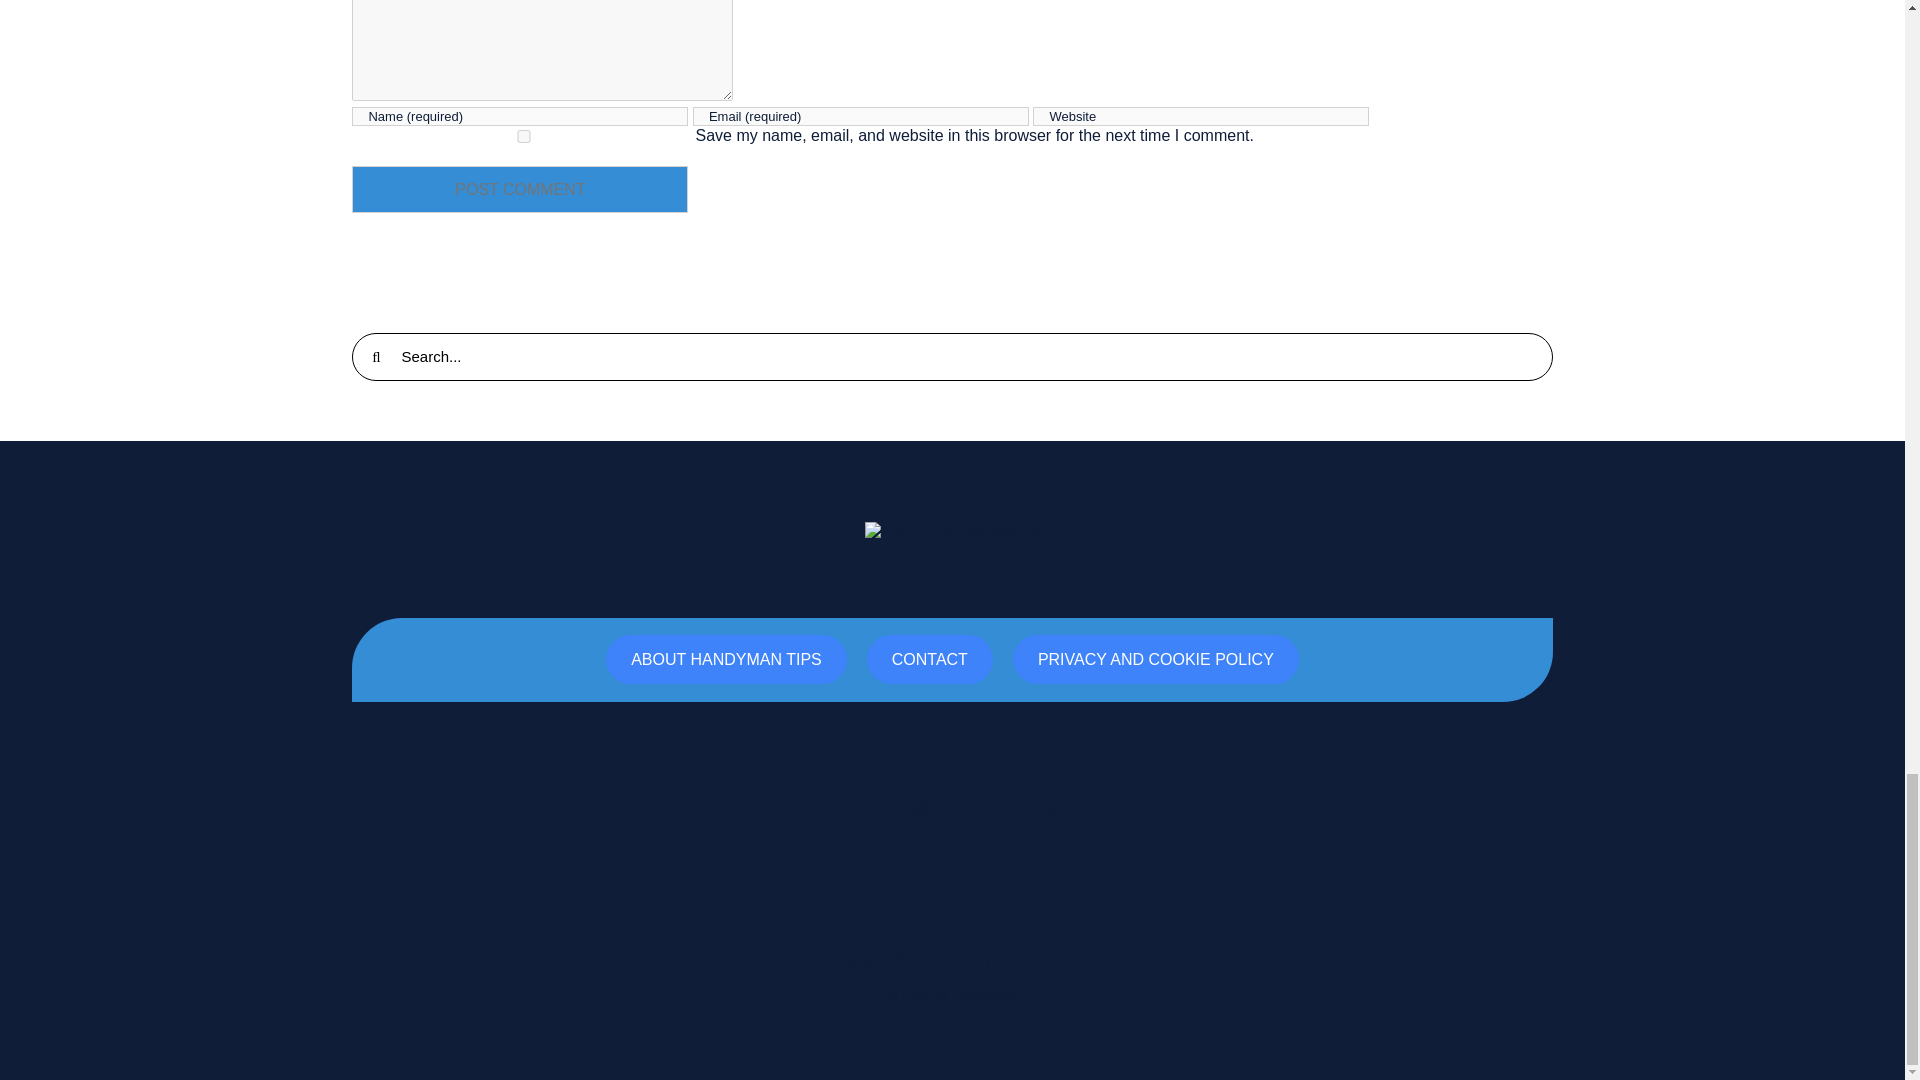 Image resolution: width=1920 pixels, height=1080 pixels. Describe the element at coordinates (726, 659) in the screenshot. I see `ABOUT HANDYMAN TIPS` at that location.